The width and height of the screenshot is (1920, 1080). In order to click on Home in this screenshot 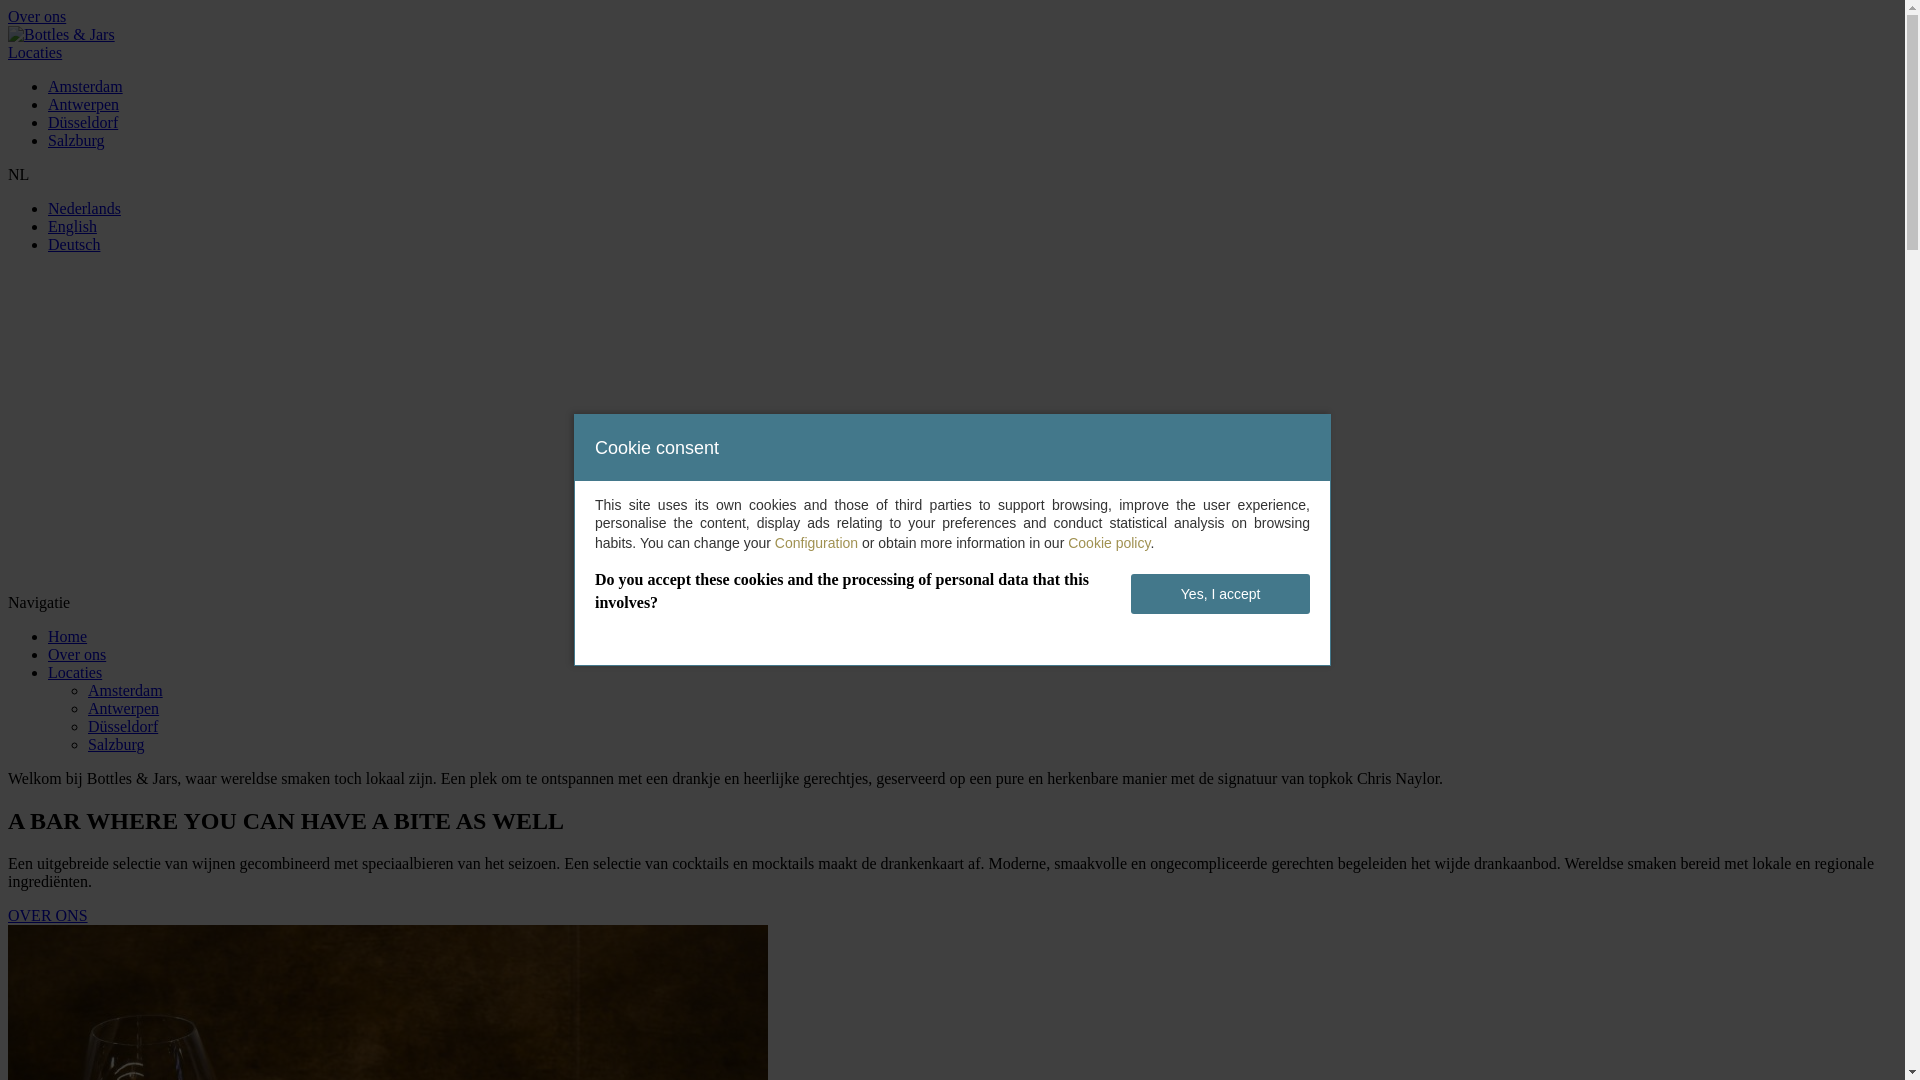, I will do `click(68, 636)`.